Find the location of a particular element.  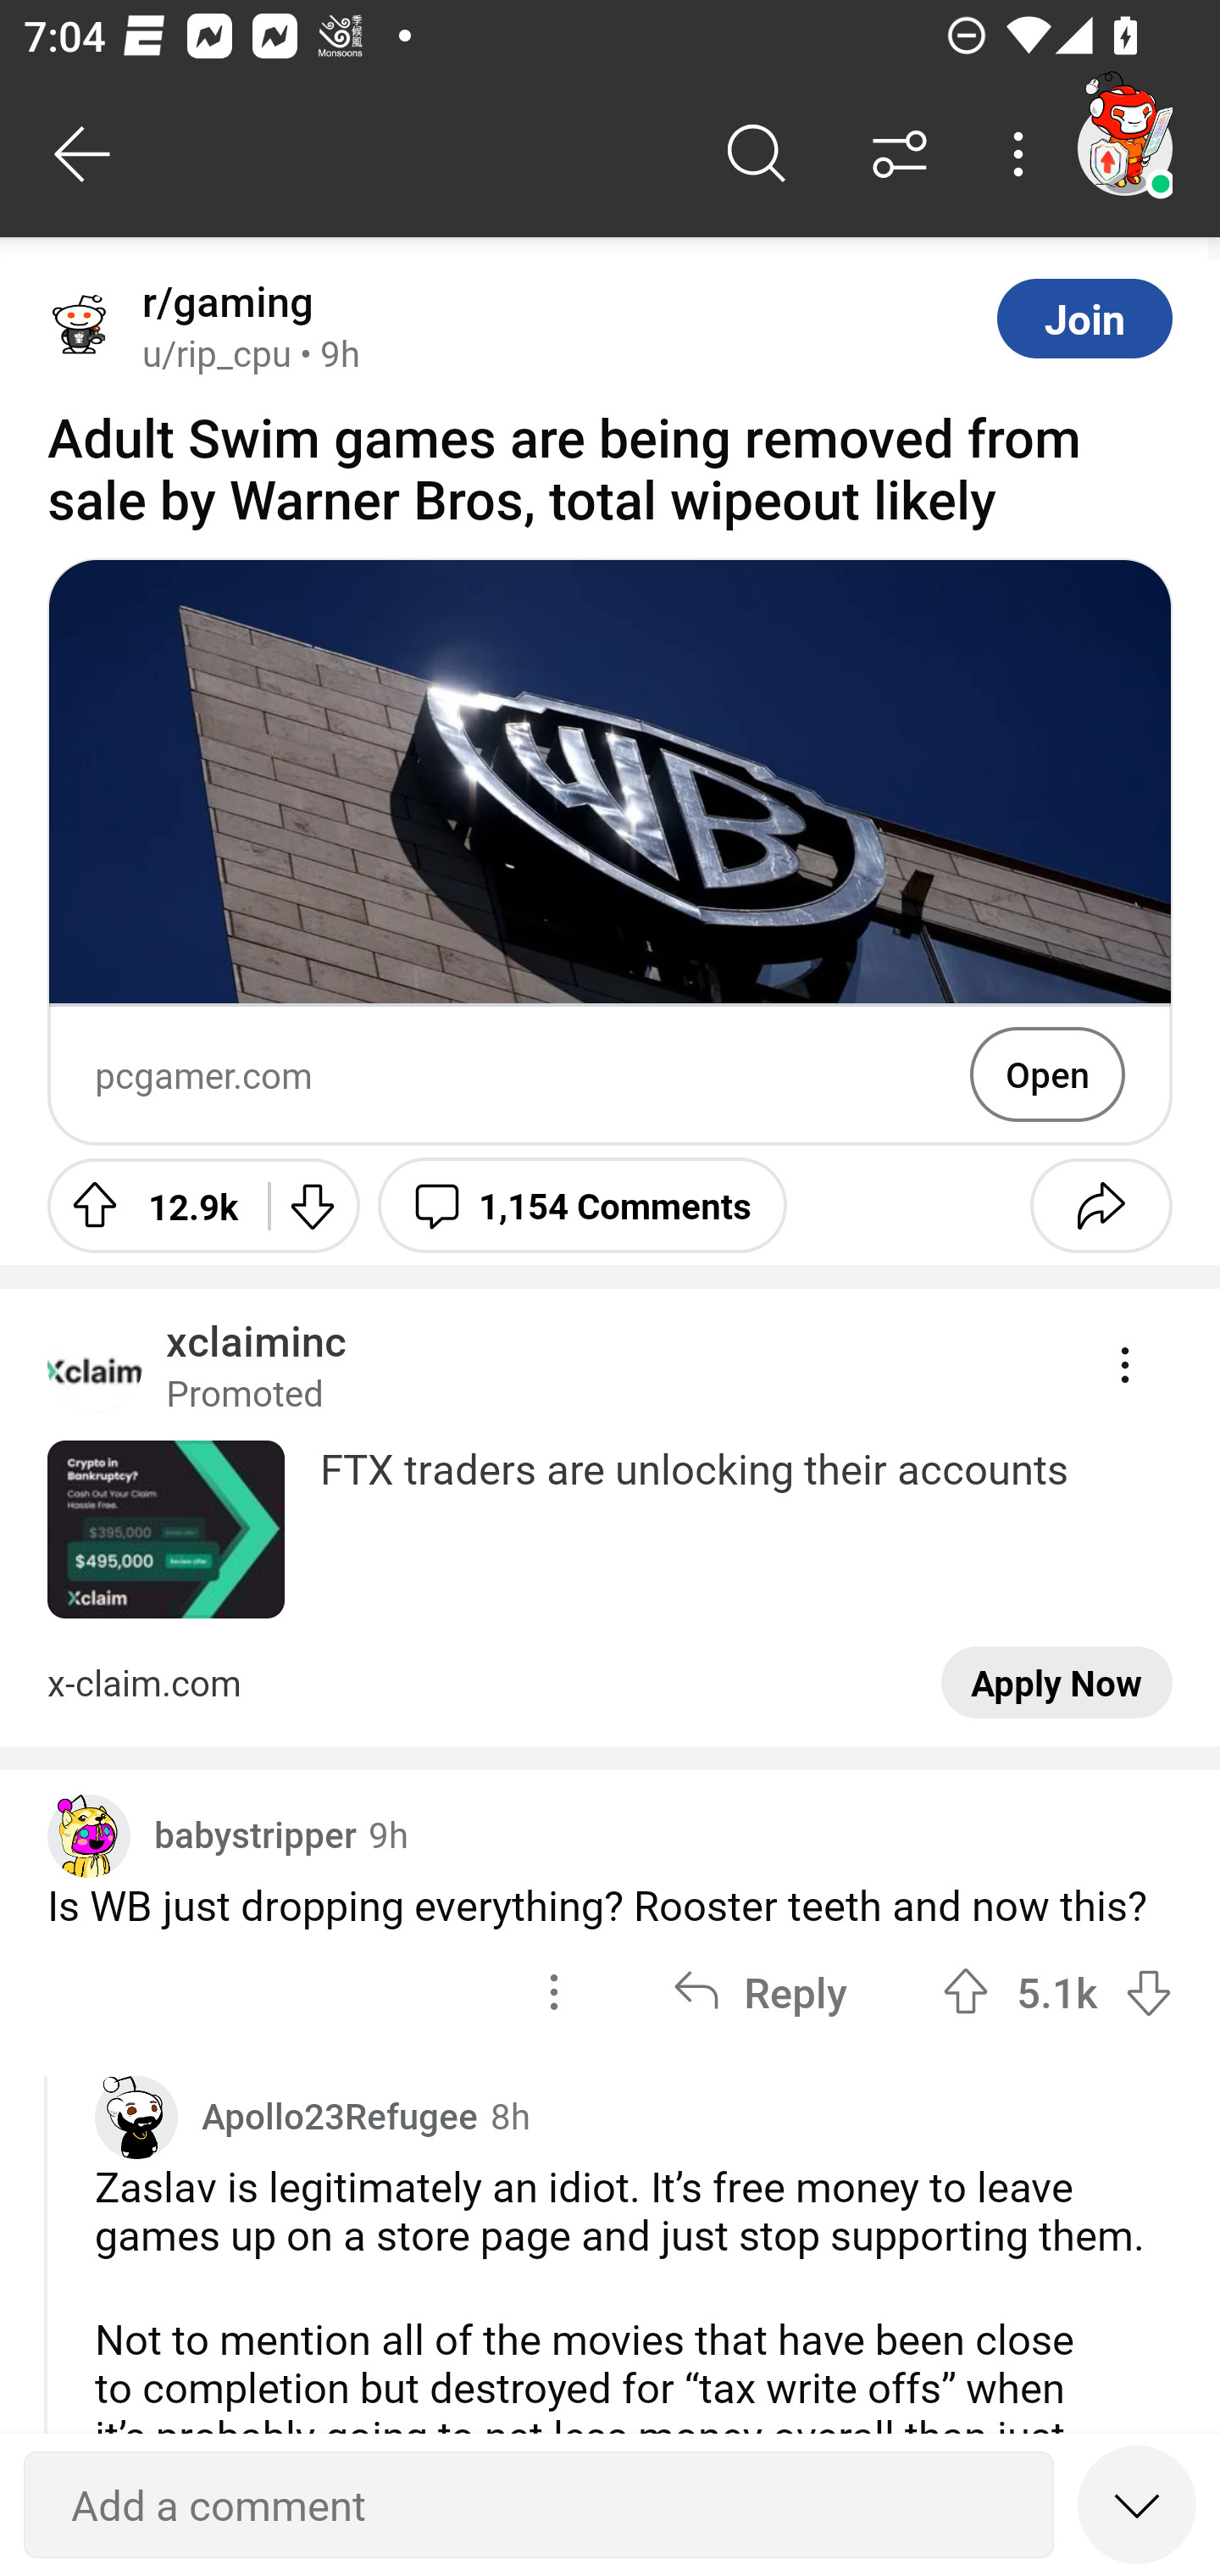

Preview Image pcgamer.com Open is located at coordinates (610, 852).